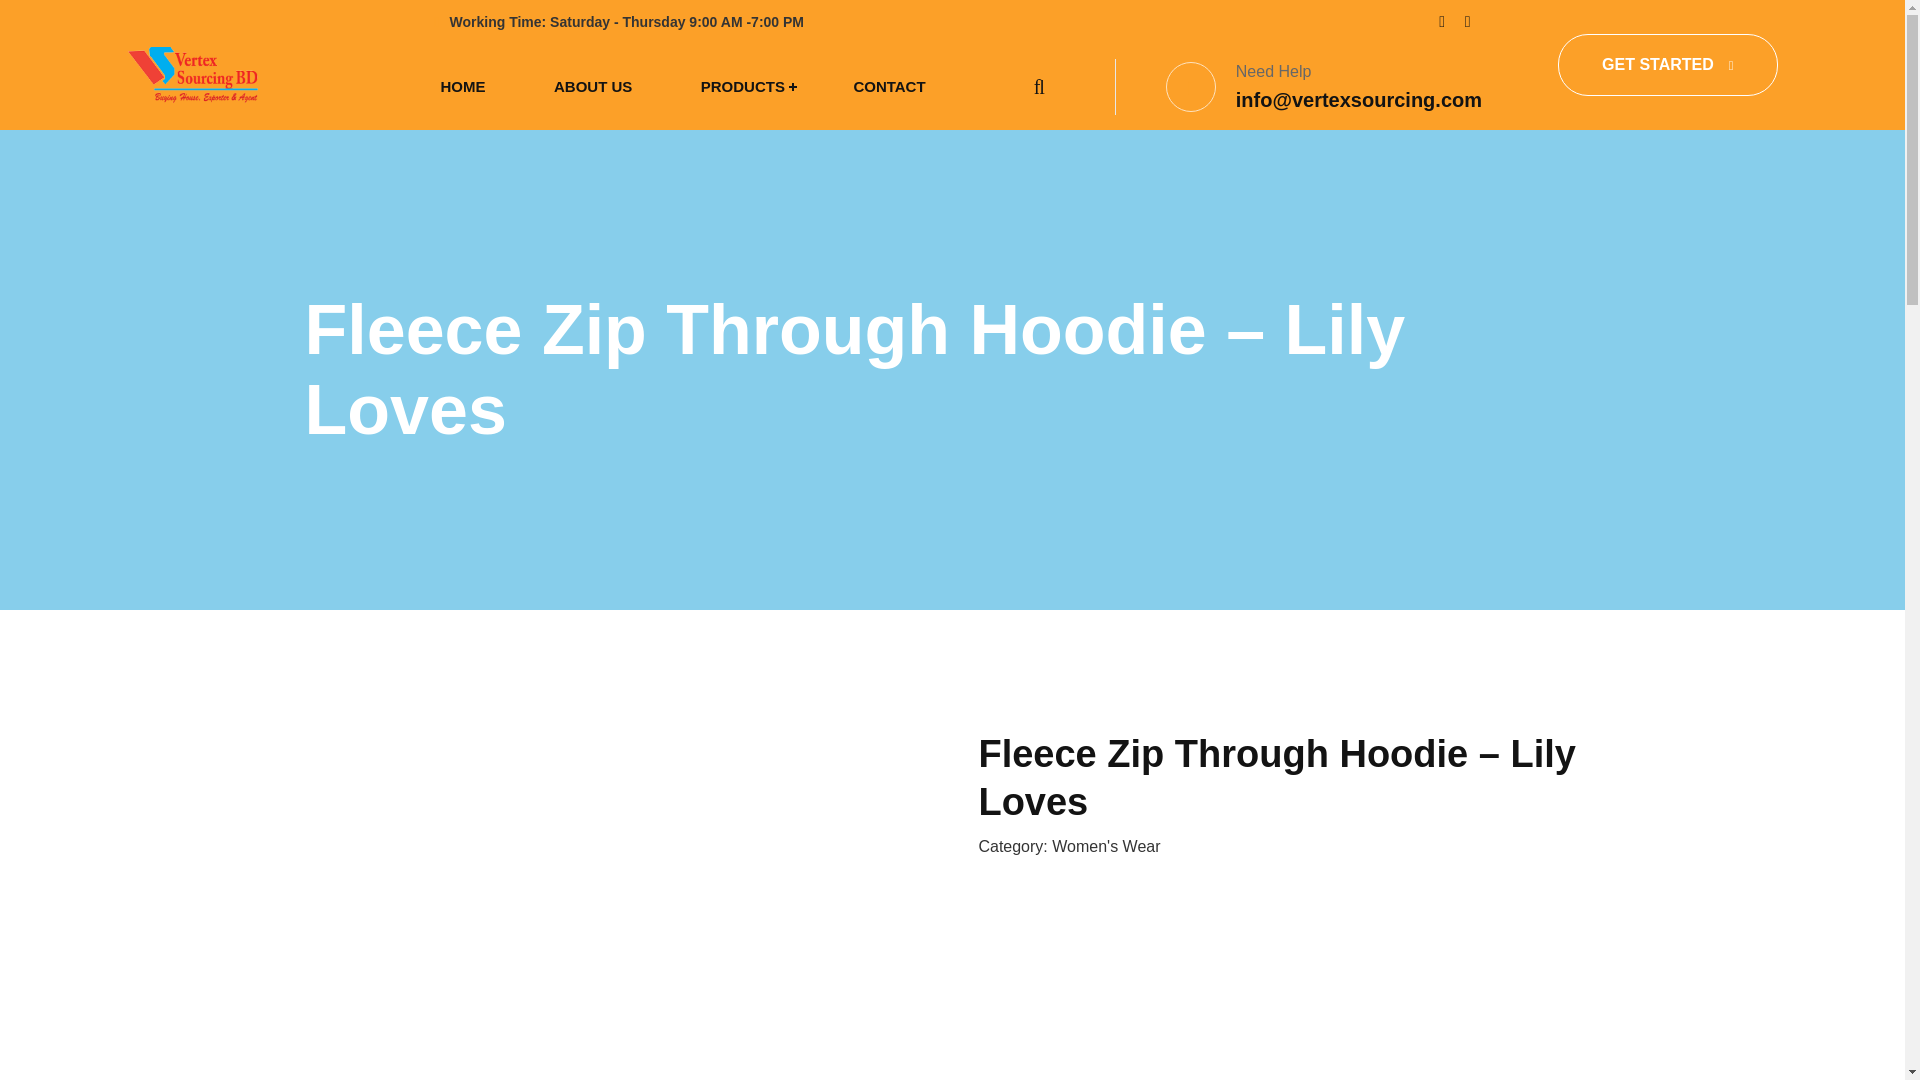 The width and height of the screenshot is (1920, 1080). What do you see at coordinates (618, 22) in the screenshot?
I see `Working Time: Saturday - Thursday 9:00 AM -7:00 PM` at bounding box center [618, 22].